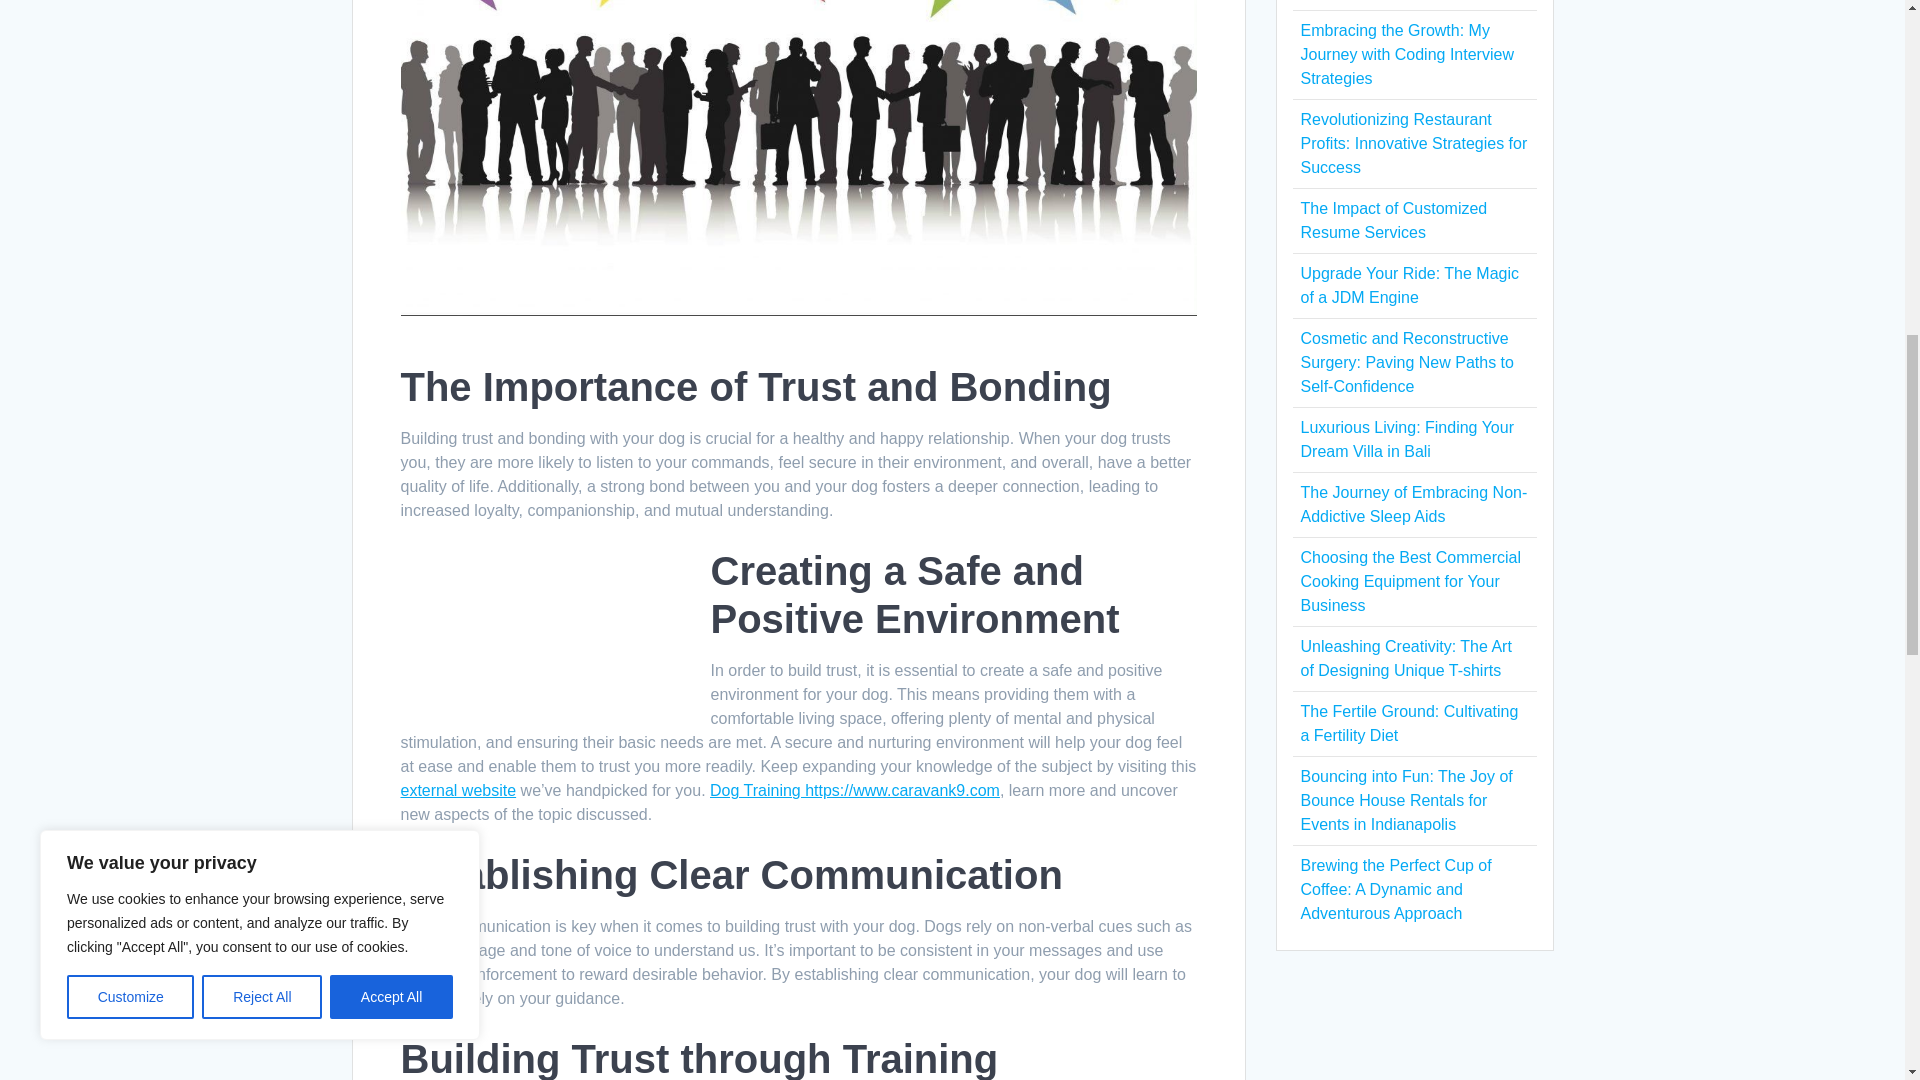  I want to click on external website, so click(458, 790).